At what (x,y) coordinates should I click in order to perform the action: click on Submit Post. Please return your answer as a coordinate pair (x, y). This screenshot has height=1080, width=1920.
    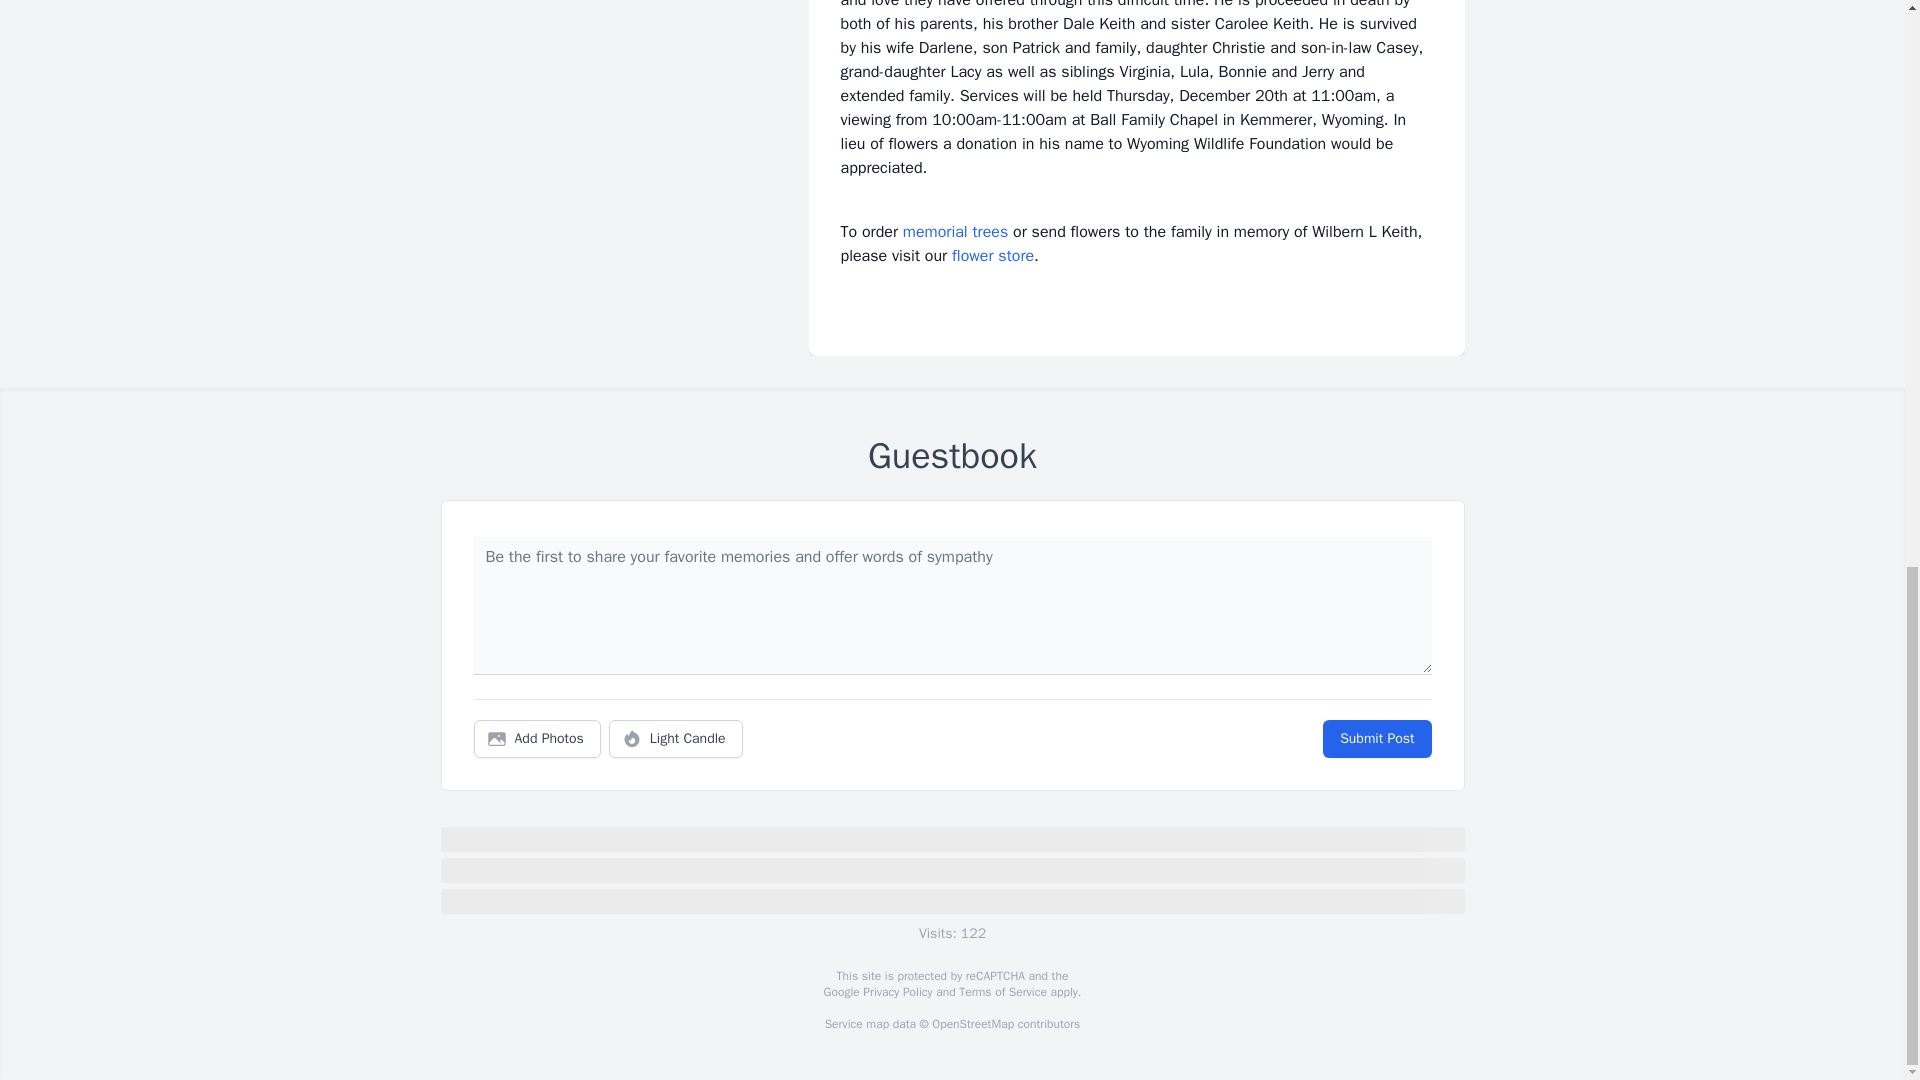
    Looking at the image, I should click on (1376, 739).